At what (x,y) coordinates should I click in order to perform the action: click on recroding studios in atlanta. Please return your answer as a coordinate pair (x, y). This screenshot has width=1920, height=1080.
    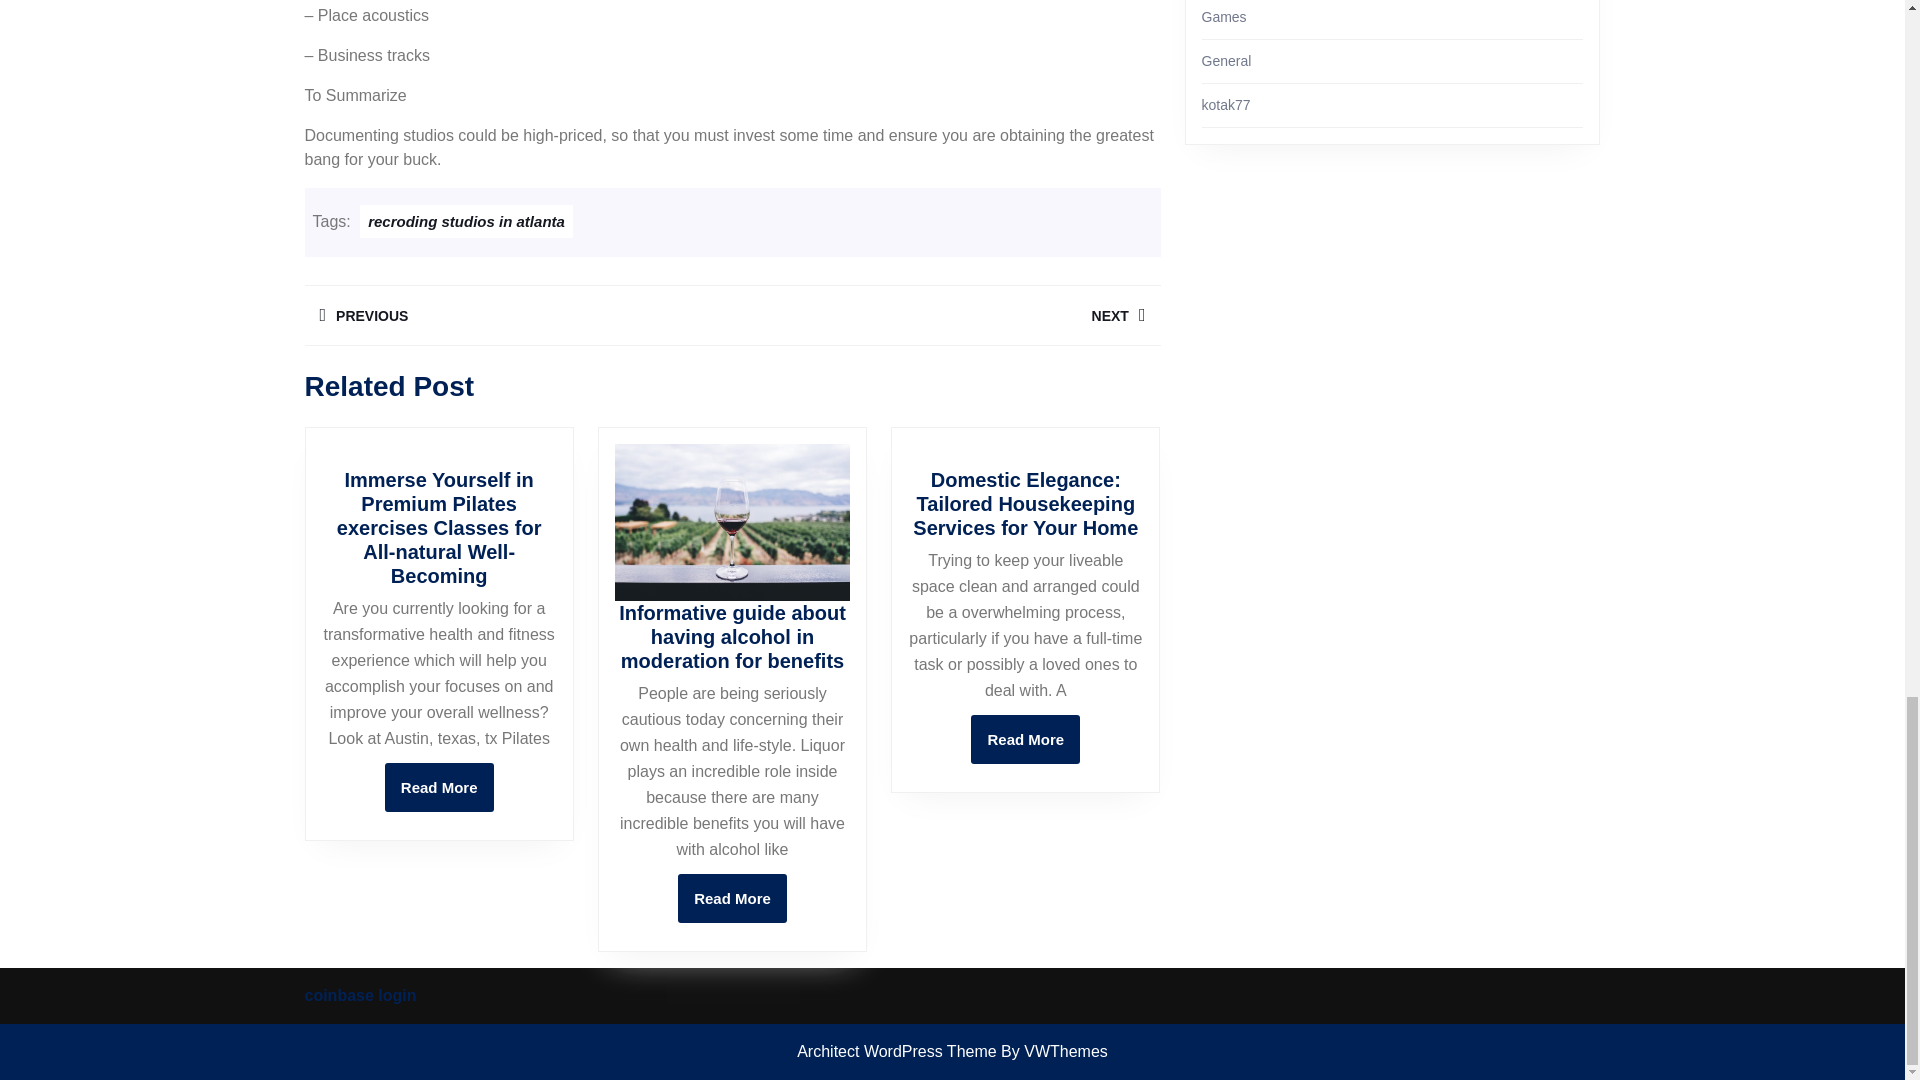
    Looking at the image, I should click on (732, 898).